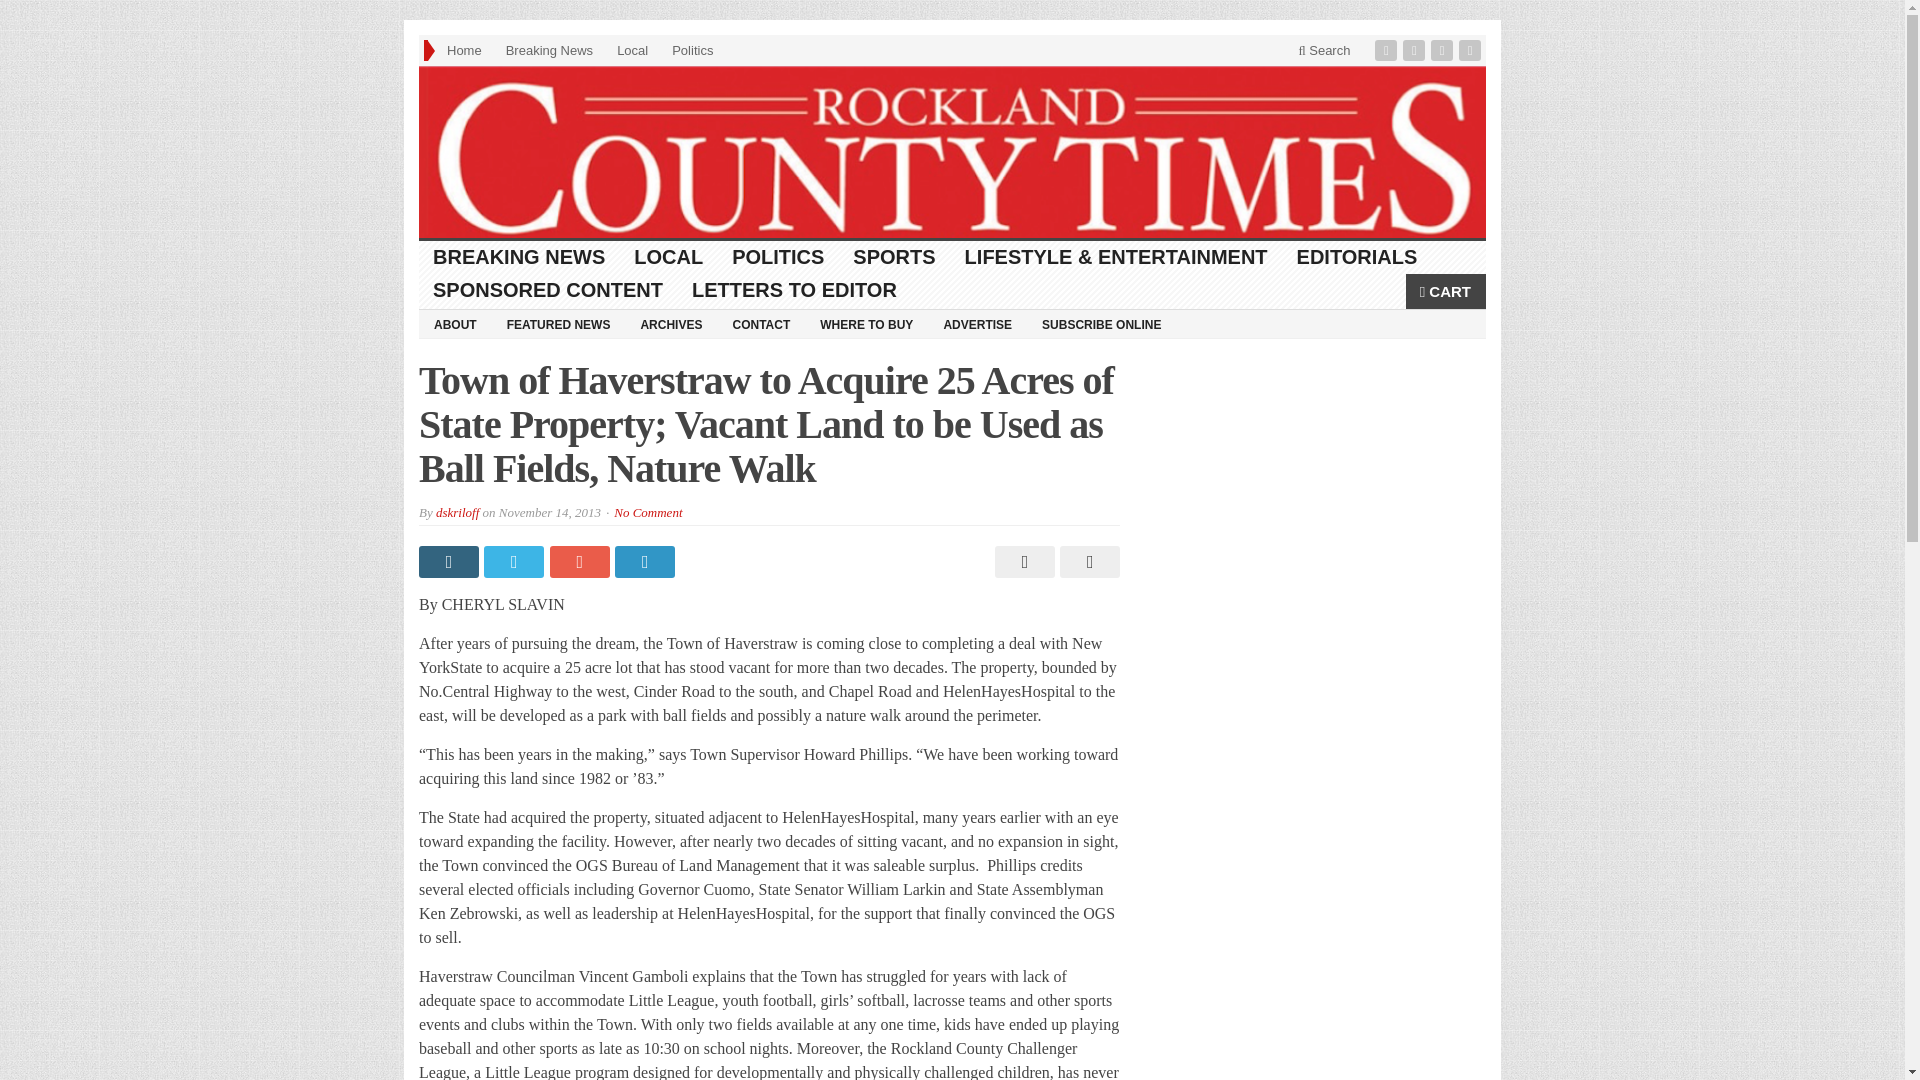 The width and height of the screenshot is (1920, 1080). I want to click on No Comment, so click(648, 512).